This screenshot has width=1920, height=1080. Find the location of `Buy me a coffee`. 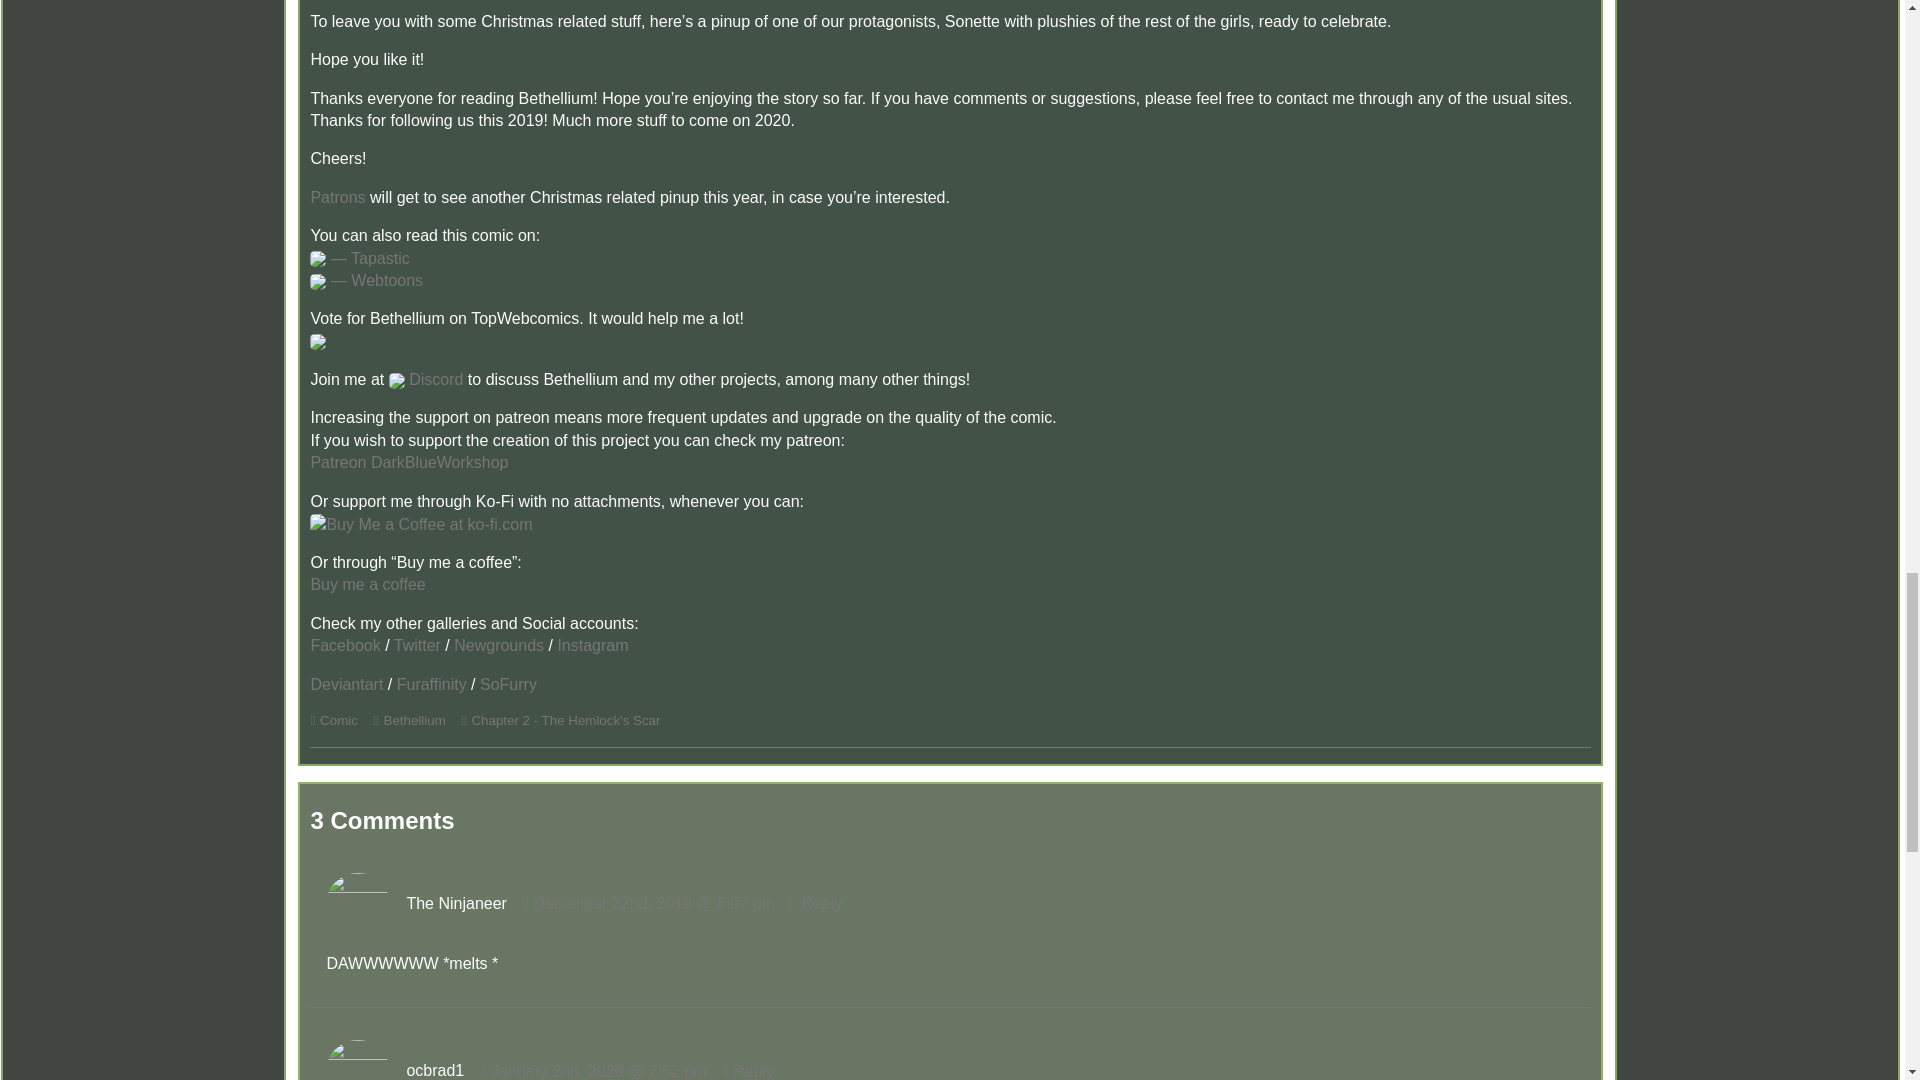

Buy me a coffee is located at coordinates (366, 584).